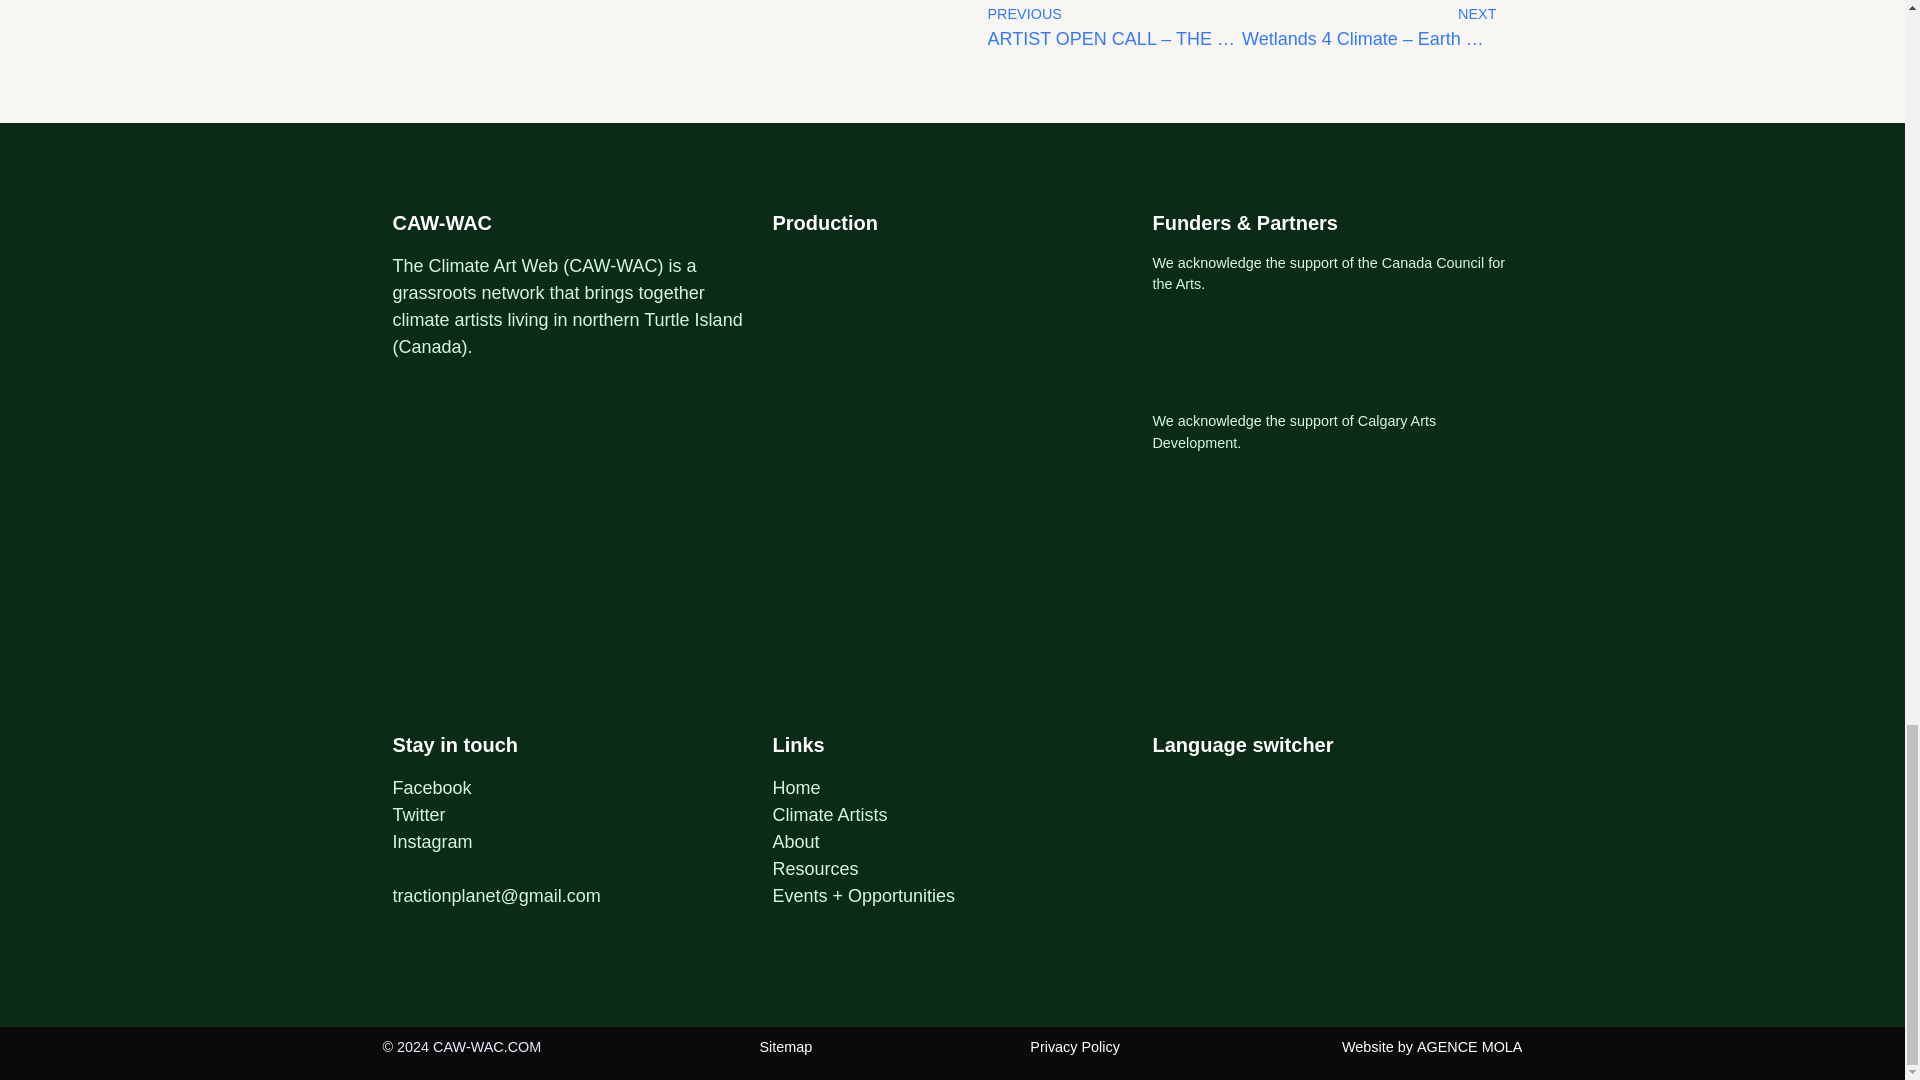  I want to click on Climate Artists, so click(829, 814).